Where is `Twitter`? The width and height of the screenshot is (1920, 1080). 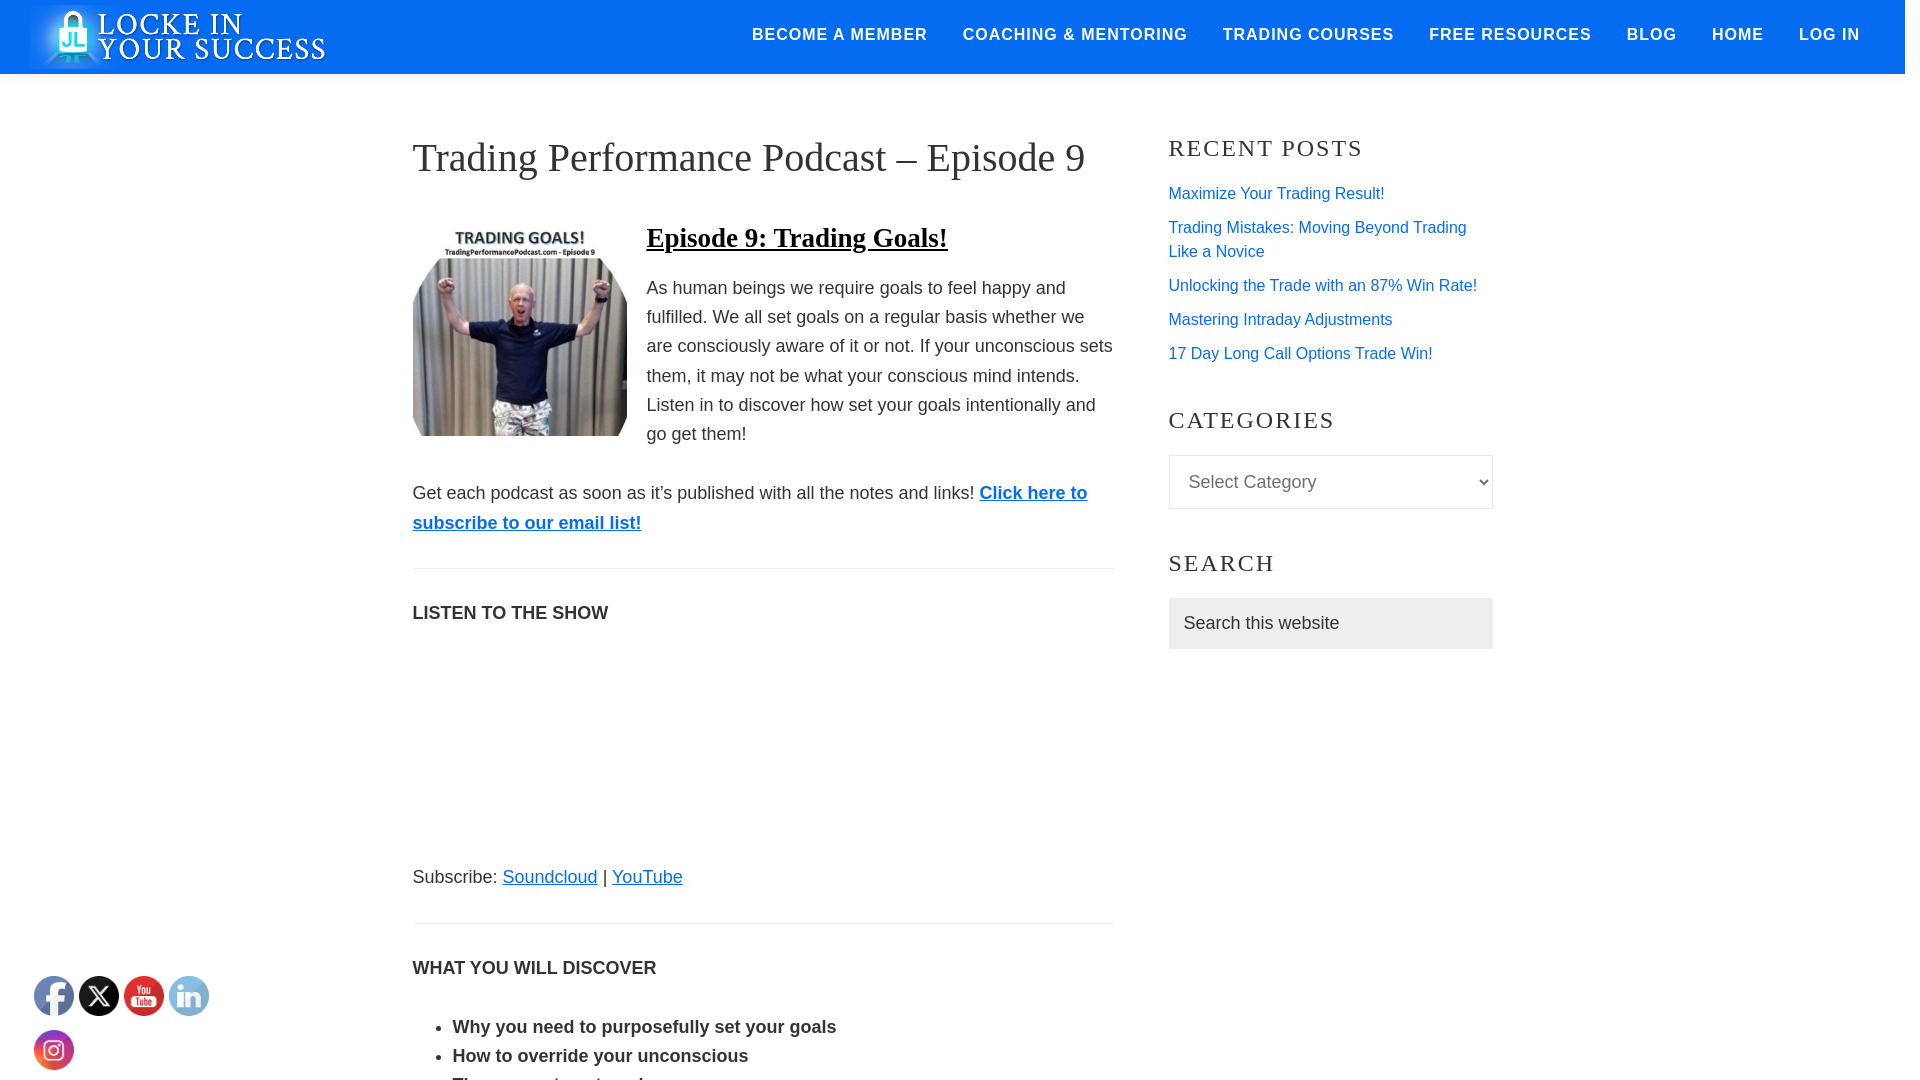 Twitter is located at coordinates (98, 996).